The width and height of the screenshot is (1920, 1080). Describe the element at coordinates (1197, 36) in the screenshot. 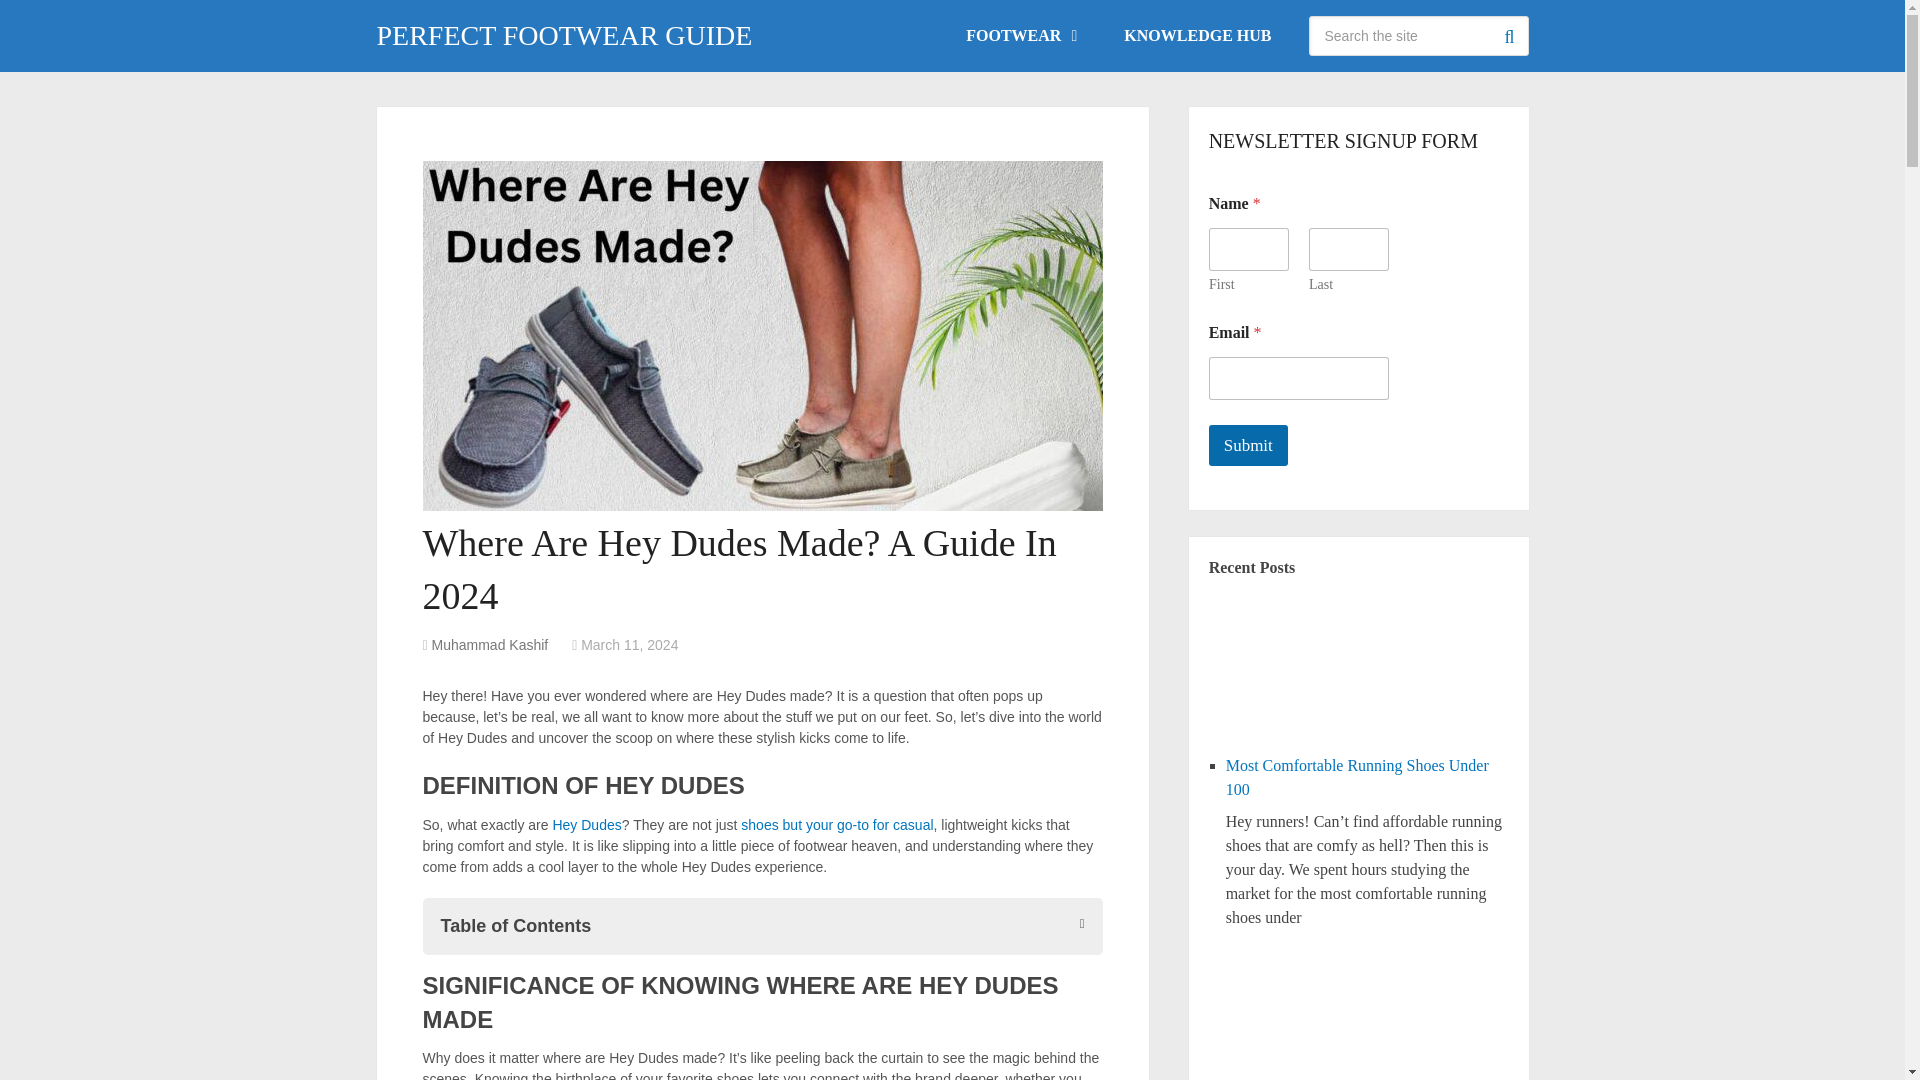

I see `KNOWLEDGE HUB` at that location.